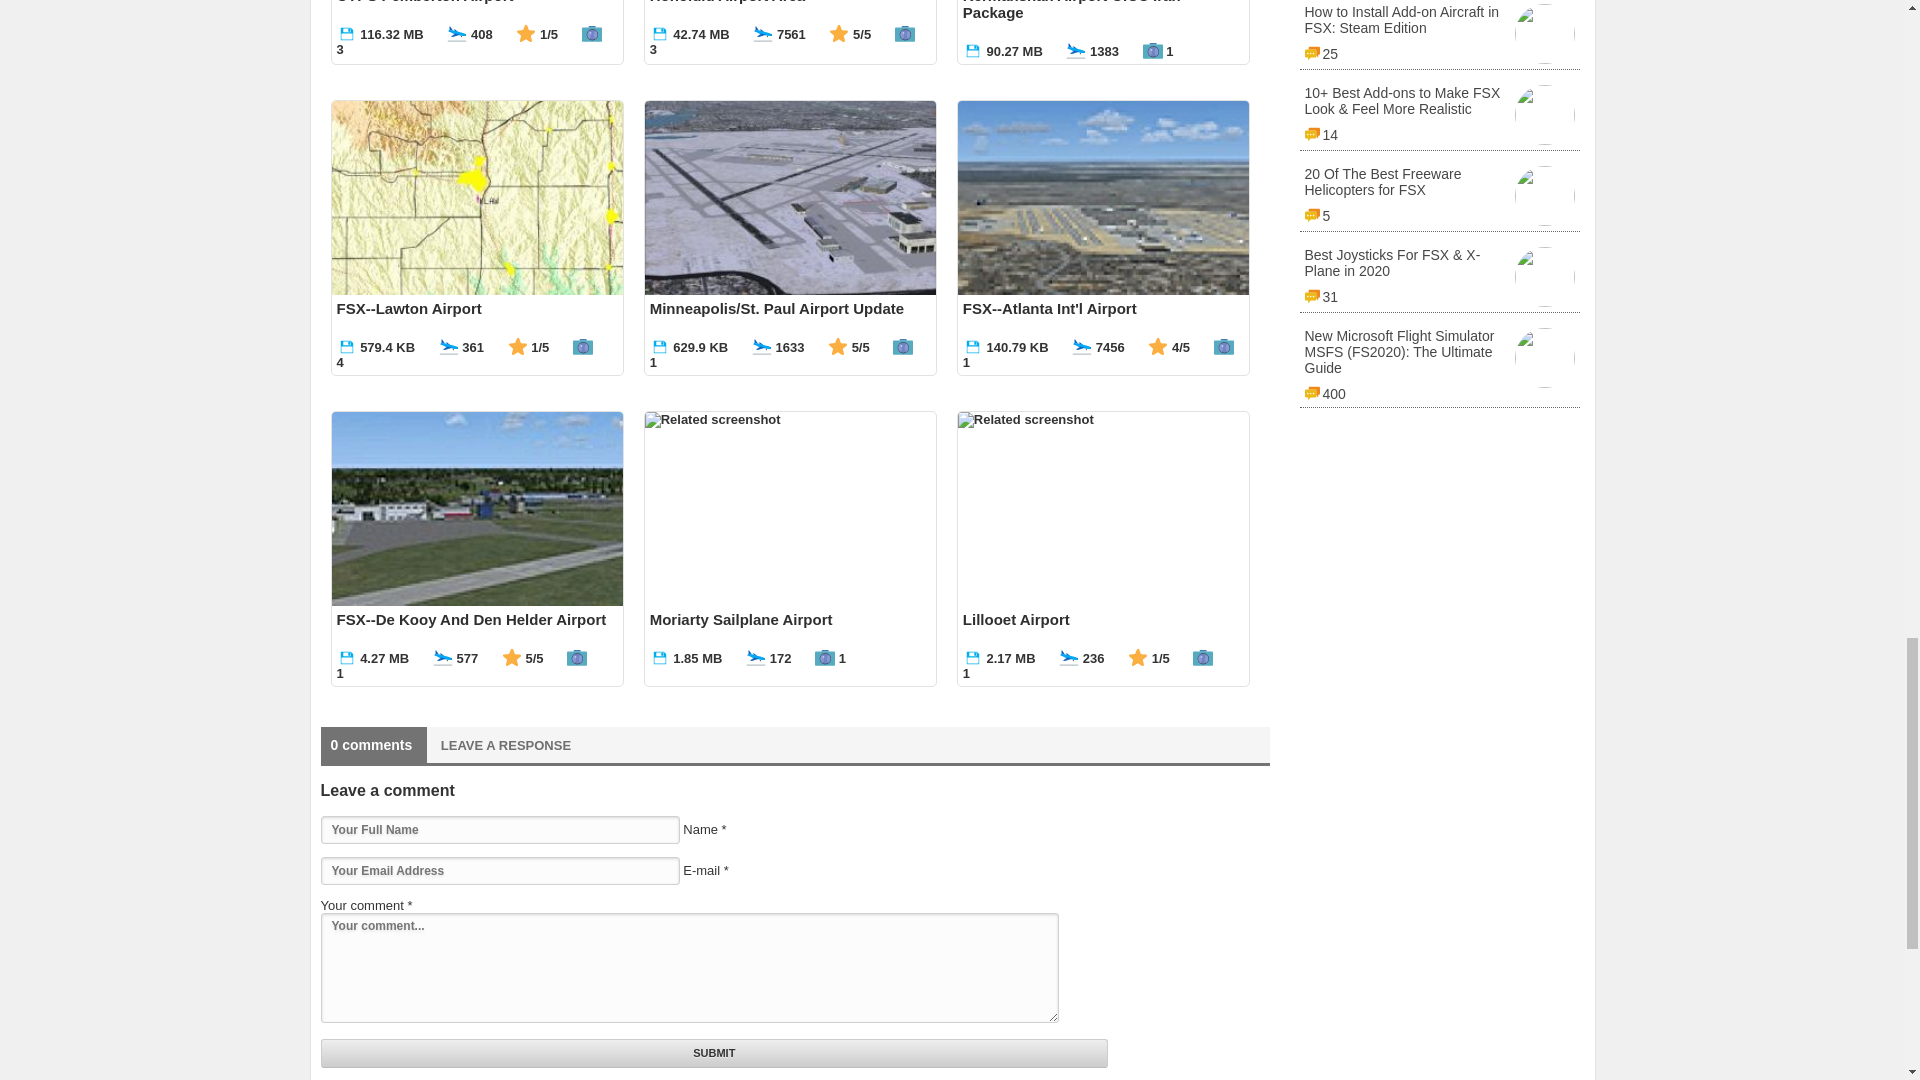  What do you see at coordinates (714, 1053) in the screenshot?
I see `Submit` at bounding box center [714, 1053].